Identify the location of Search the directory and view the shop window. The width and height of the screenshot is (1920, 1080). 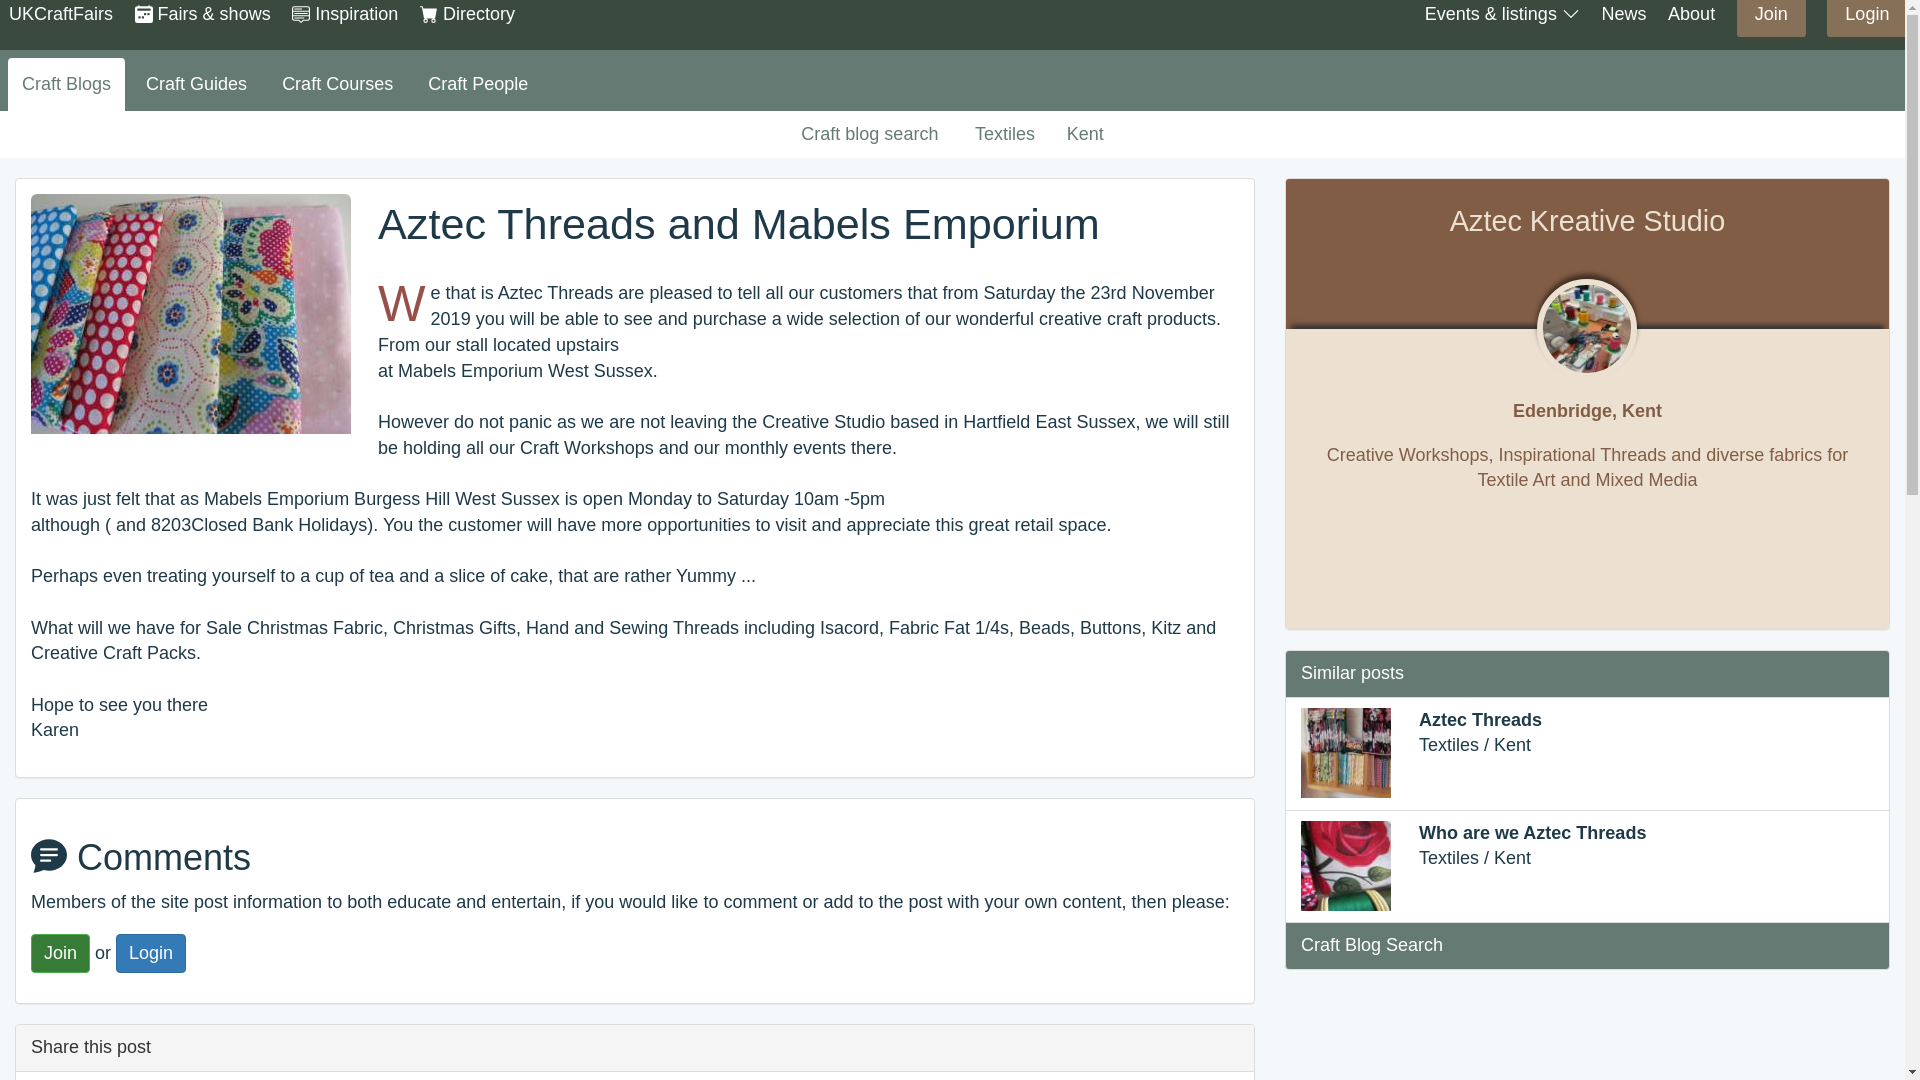
(467, 14).